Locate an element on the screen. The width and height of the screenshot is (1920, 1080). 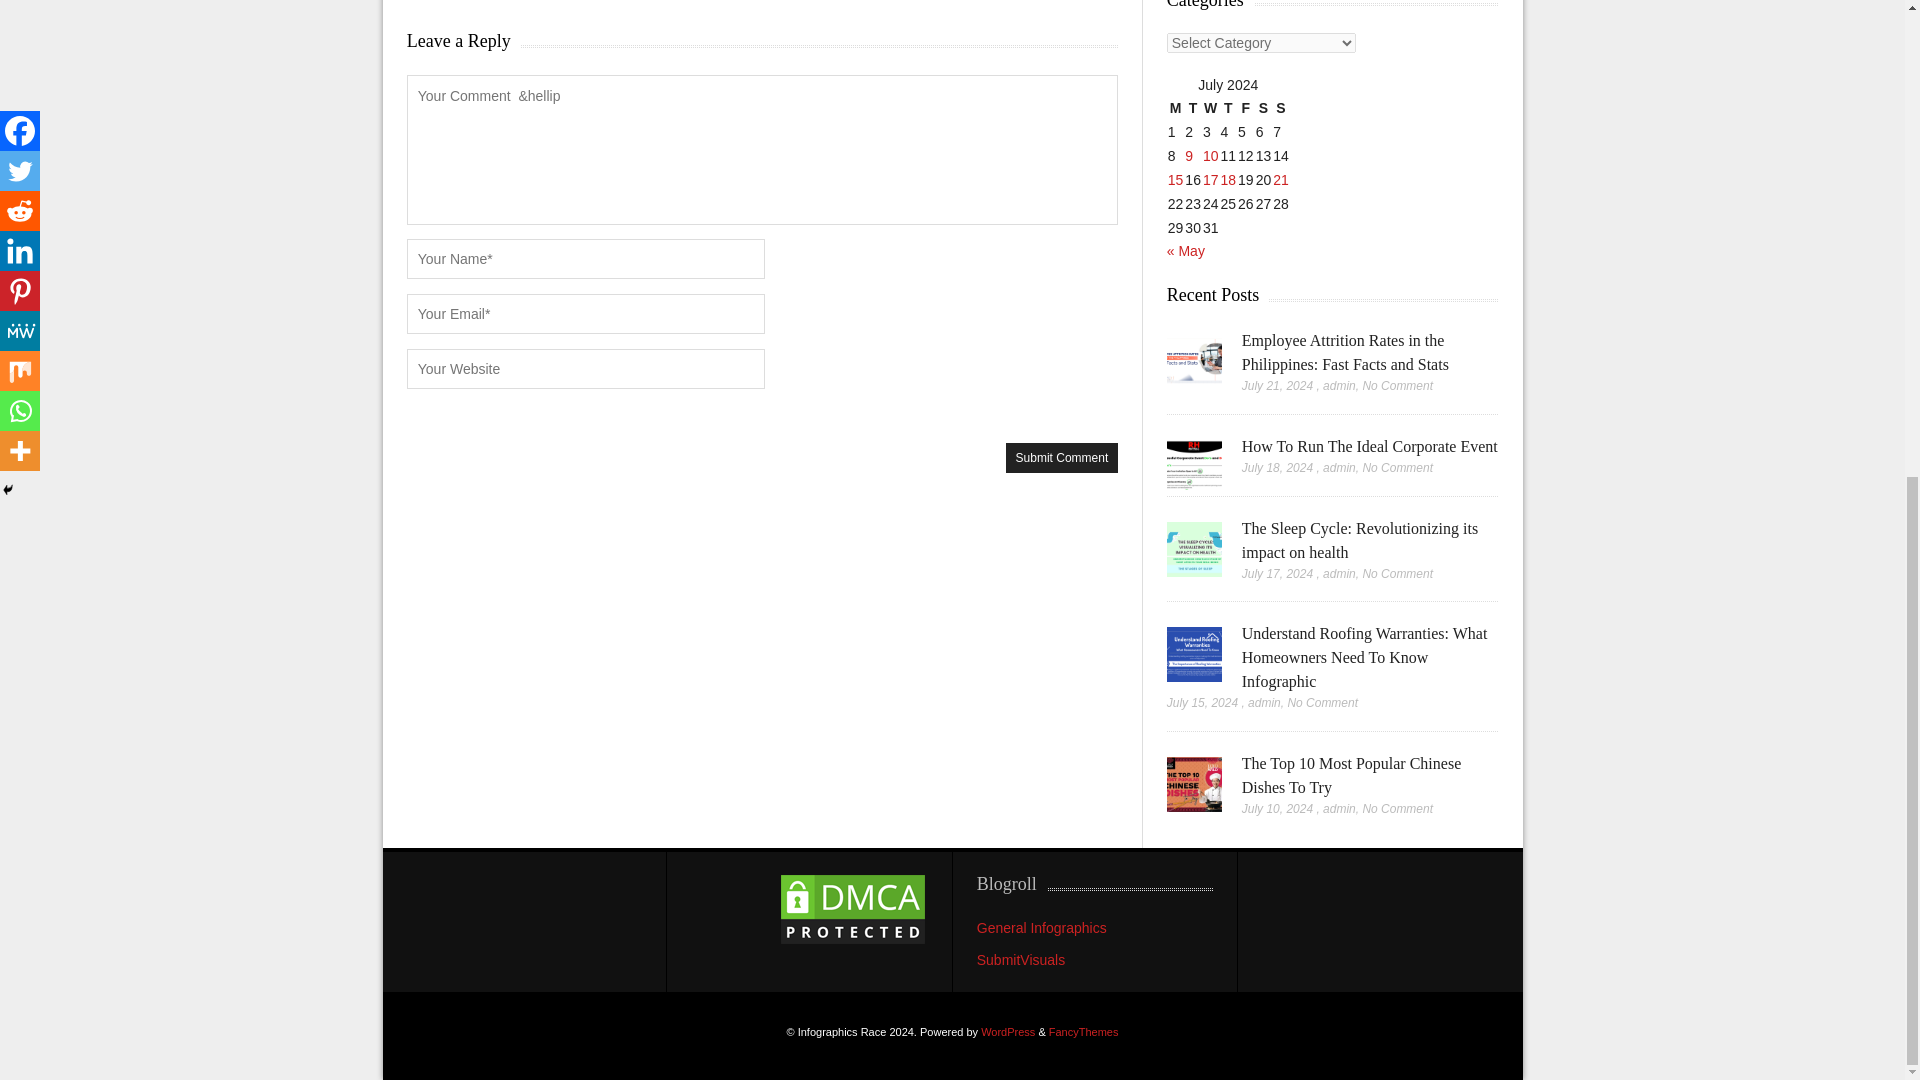
Submit Comment is located at coordinates (1062, 458).